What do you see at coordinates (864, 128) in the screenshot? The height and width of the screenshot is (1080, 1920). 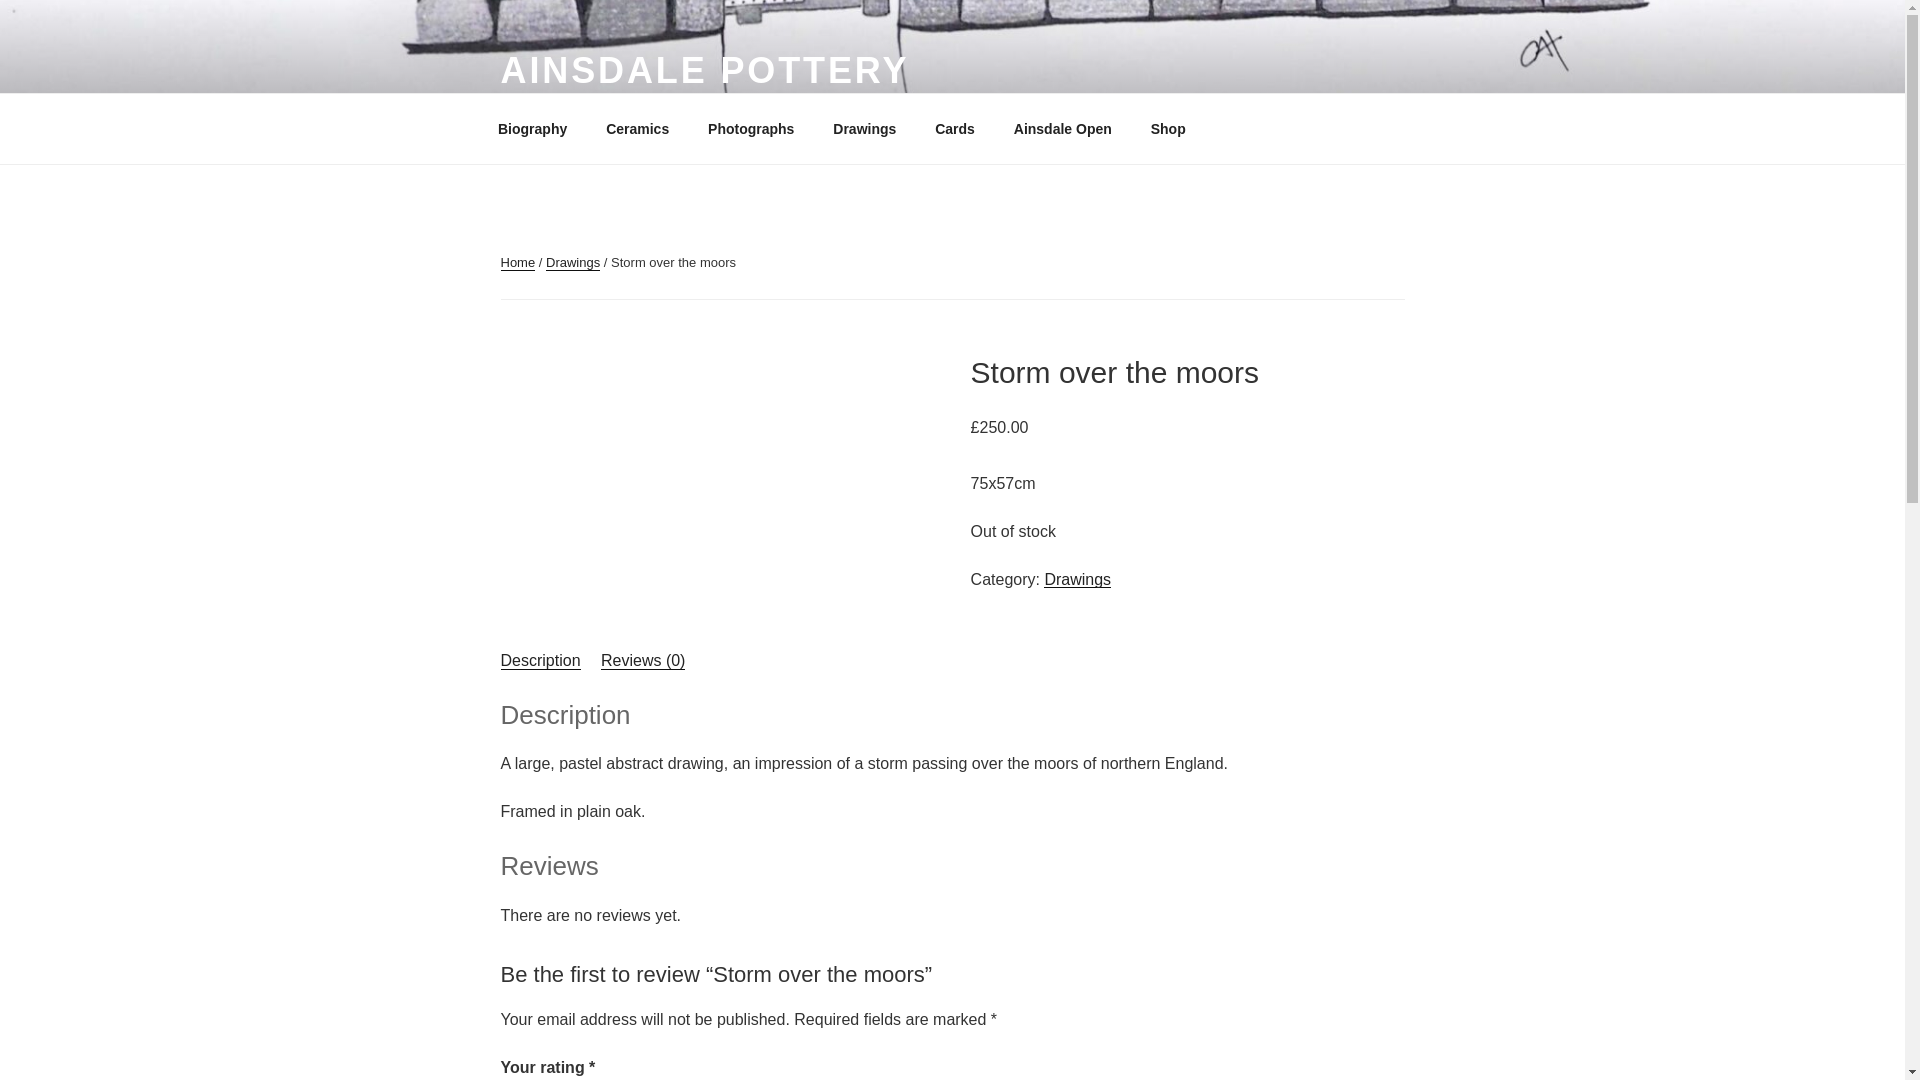 I see `Drawings` at bounding box center [864, 128].